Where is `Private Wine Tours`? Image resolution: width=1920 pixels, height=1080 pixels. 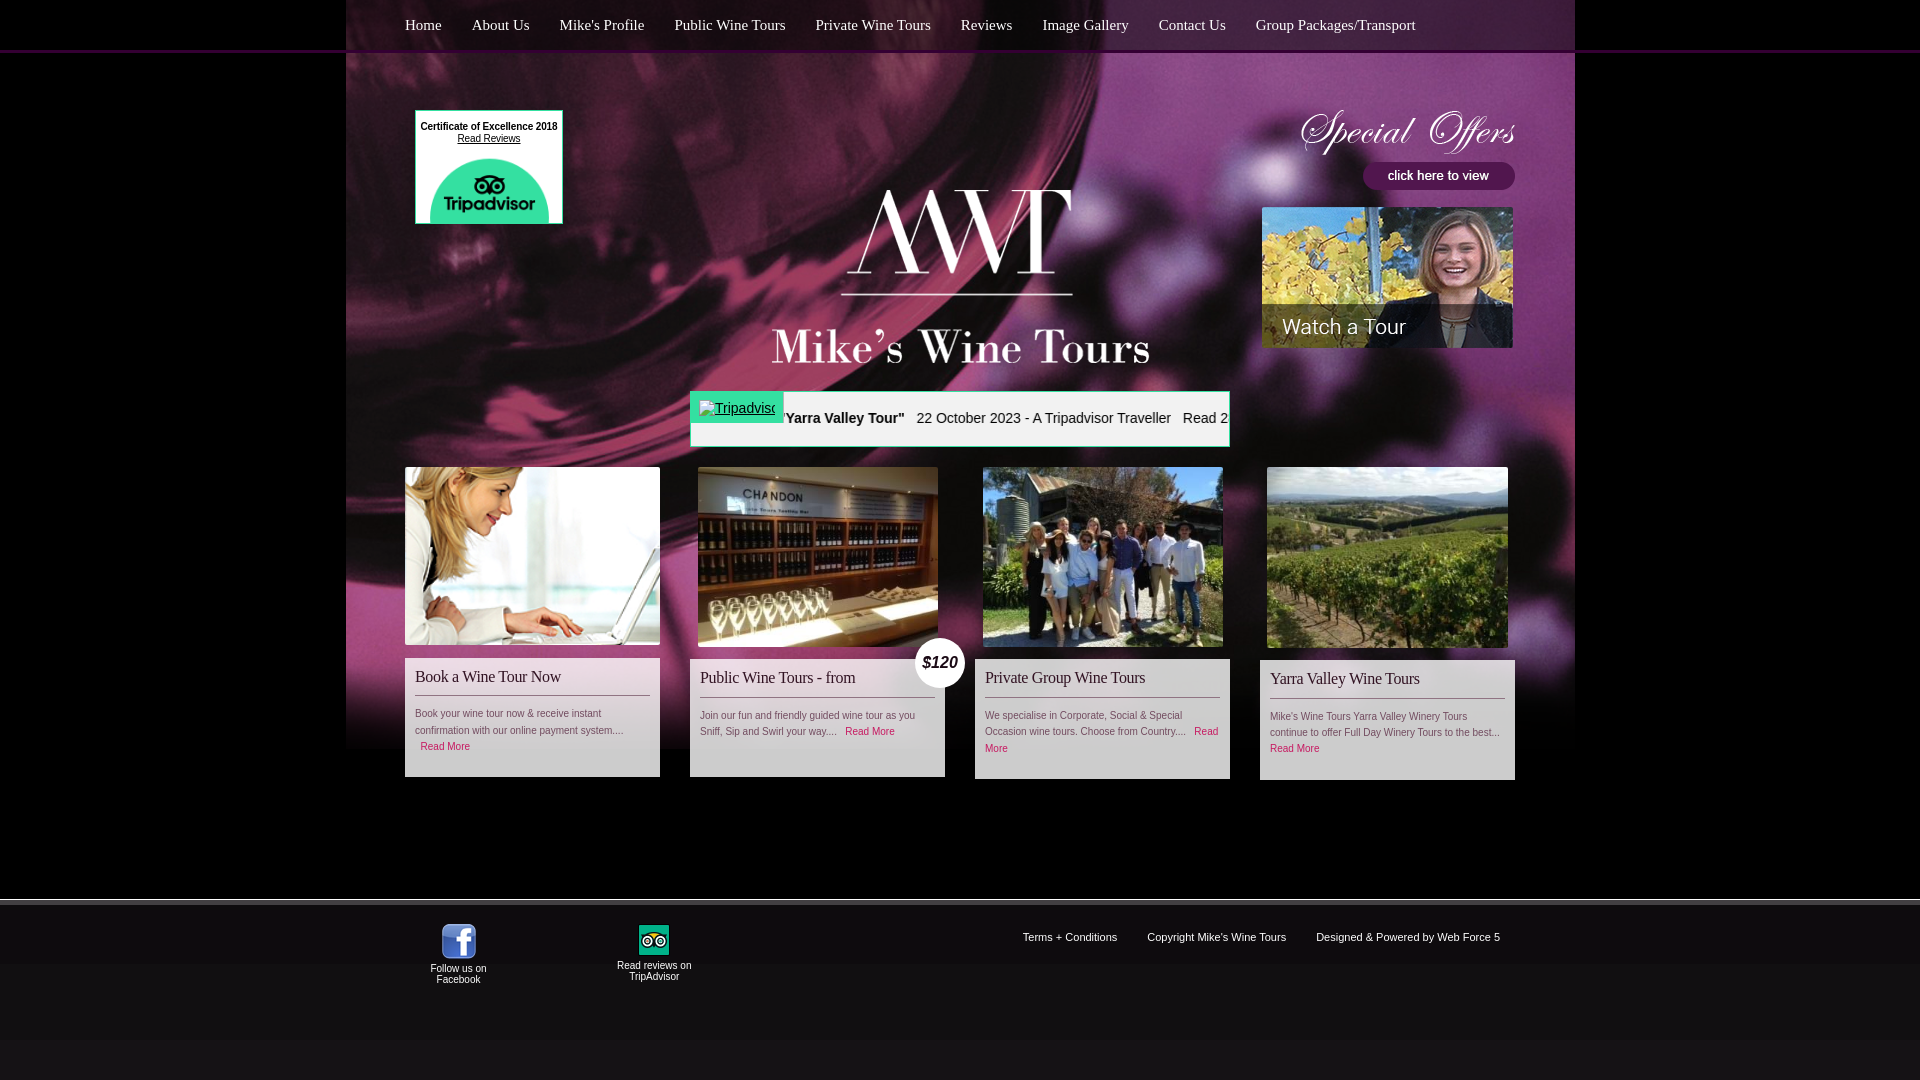
Private Wine Tours is located at coordinates (872, 25).